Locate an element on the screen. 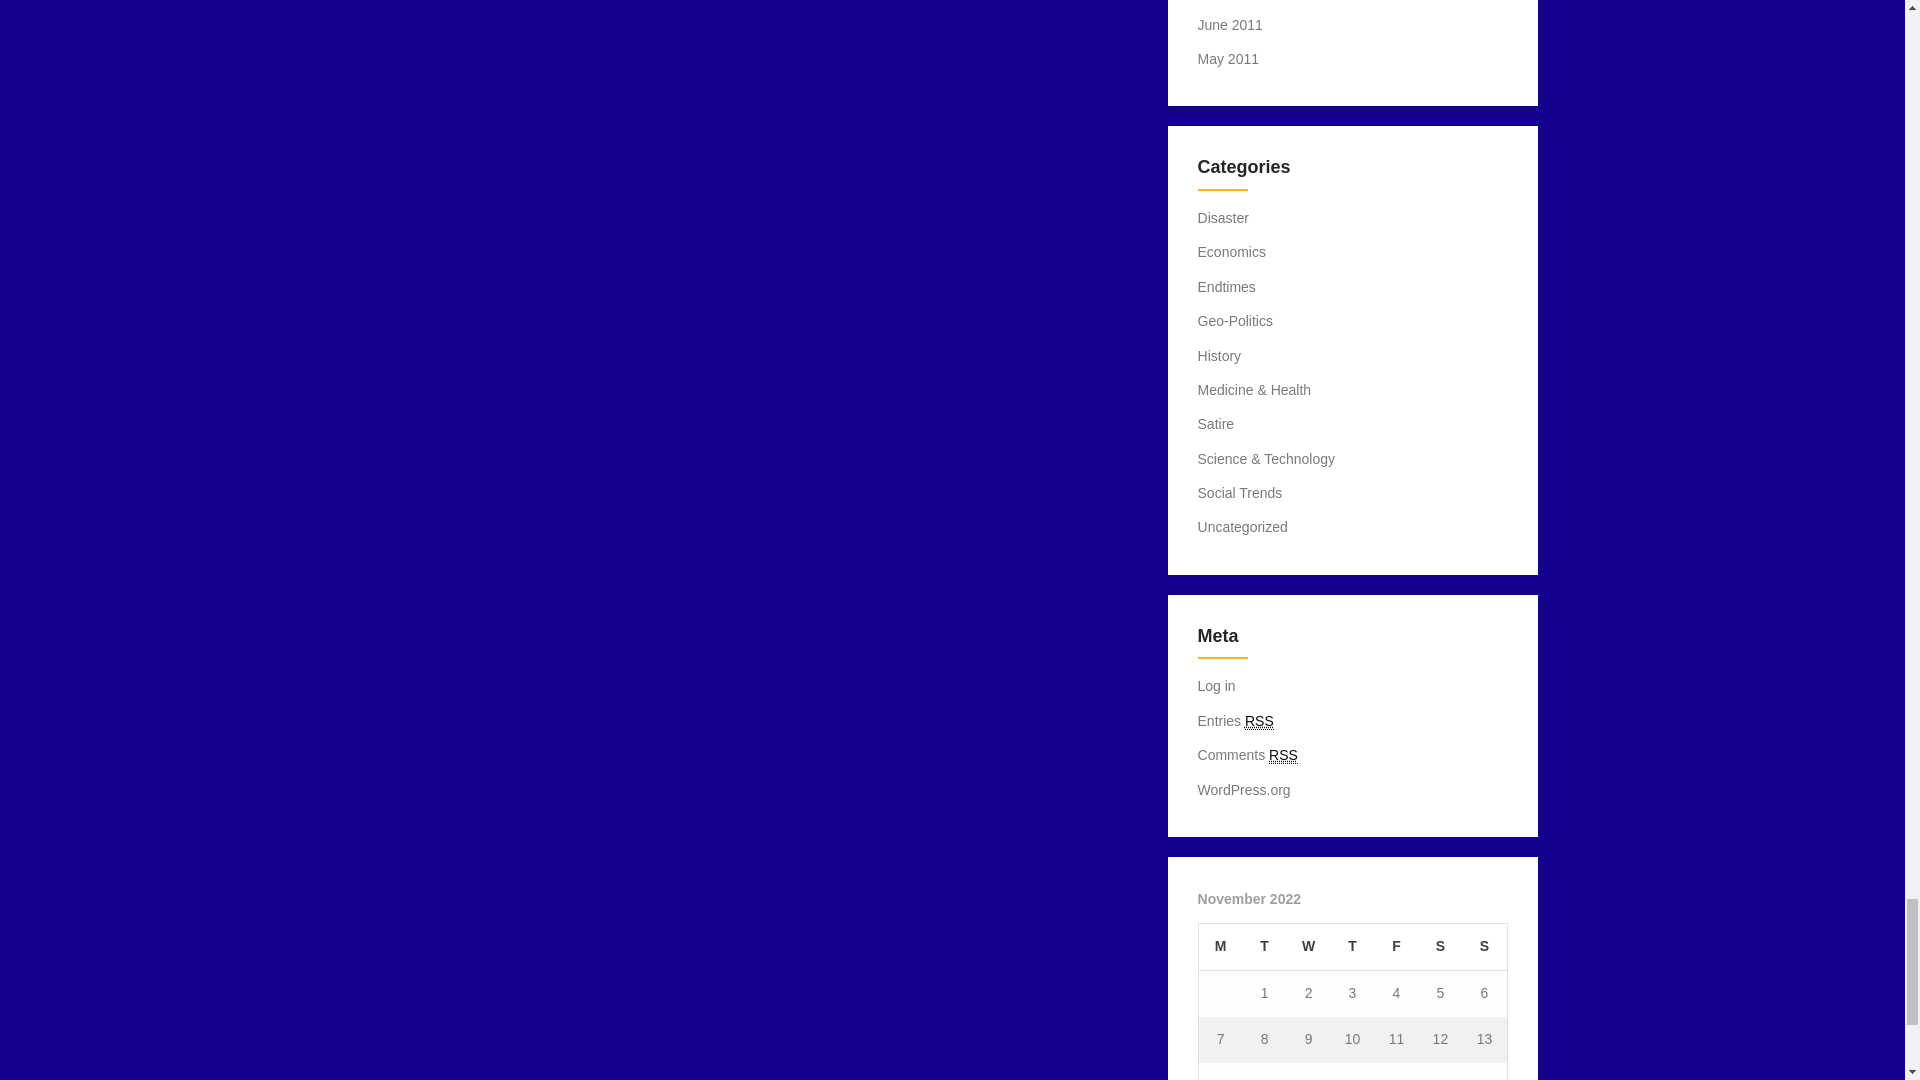 The width and height of the screenshot is (1920, 1080). Friday is located at coordinates (1396, 946).